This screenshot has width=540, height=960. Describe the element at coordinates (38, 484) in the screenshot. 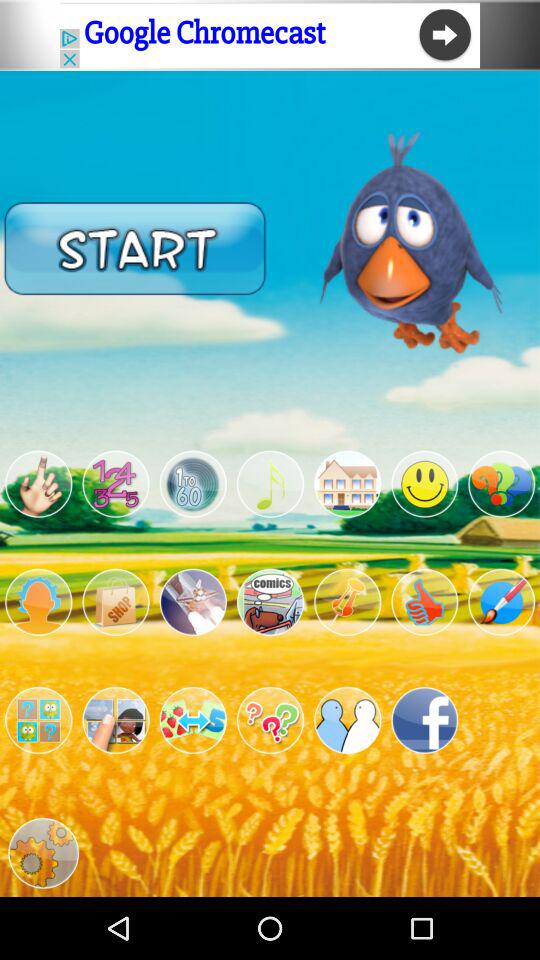

I see `filter` at that location.